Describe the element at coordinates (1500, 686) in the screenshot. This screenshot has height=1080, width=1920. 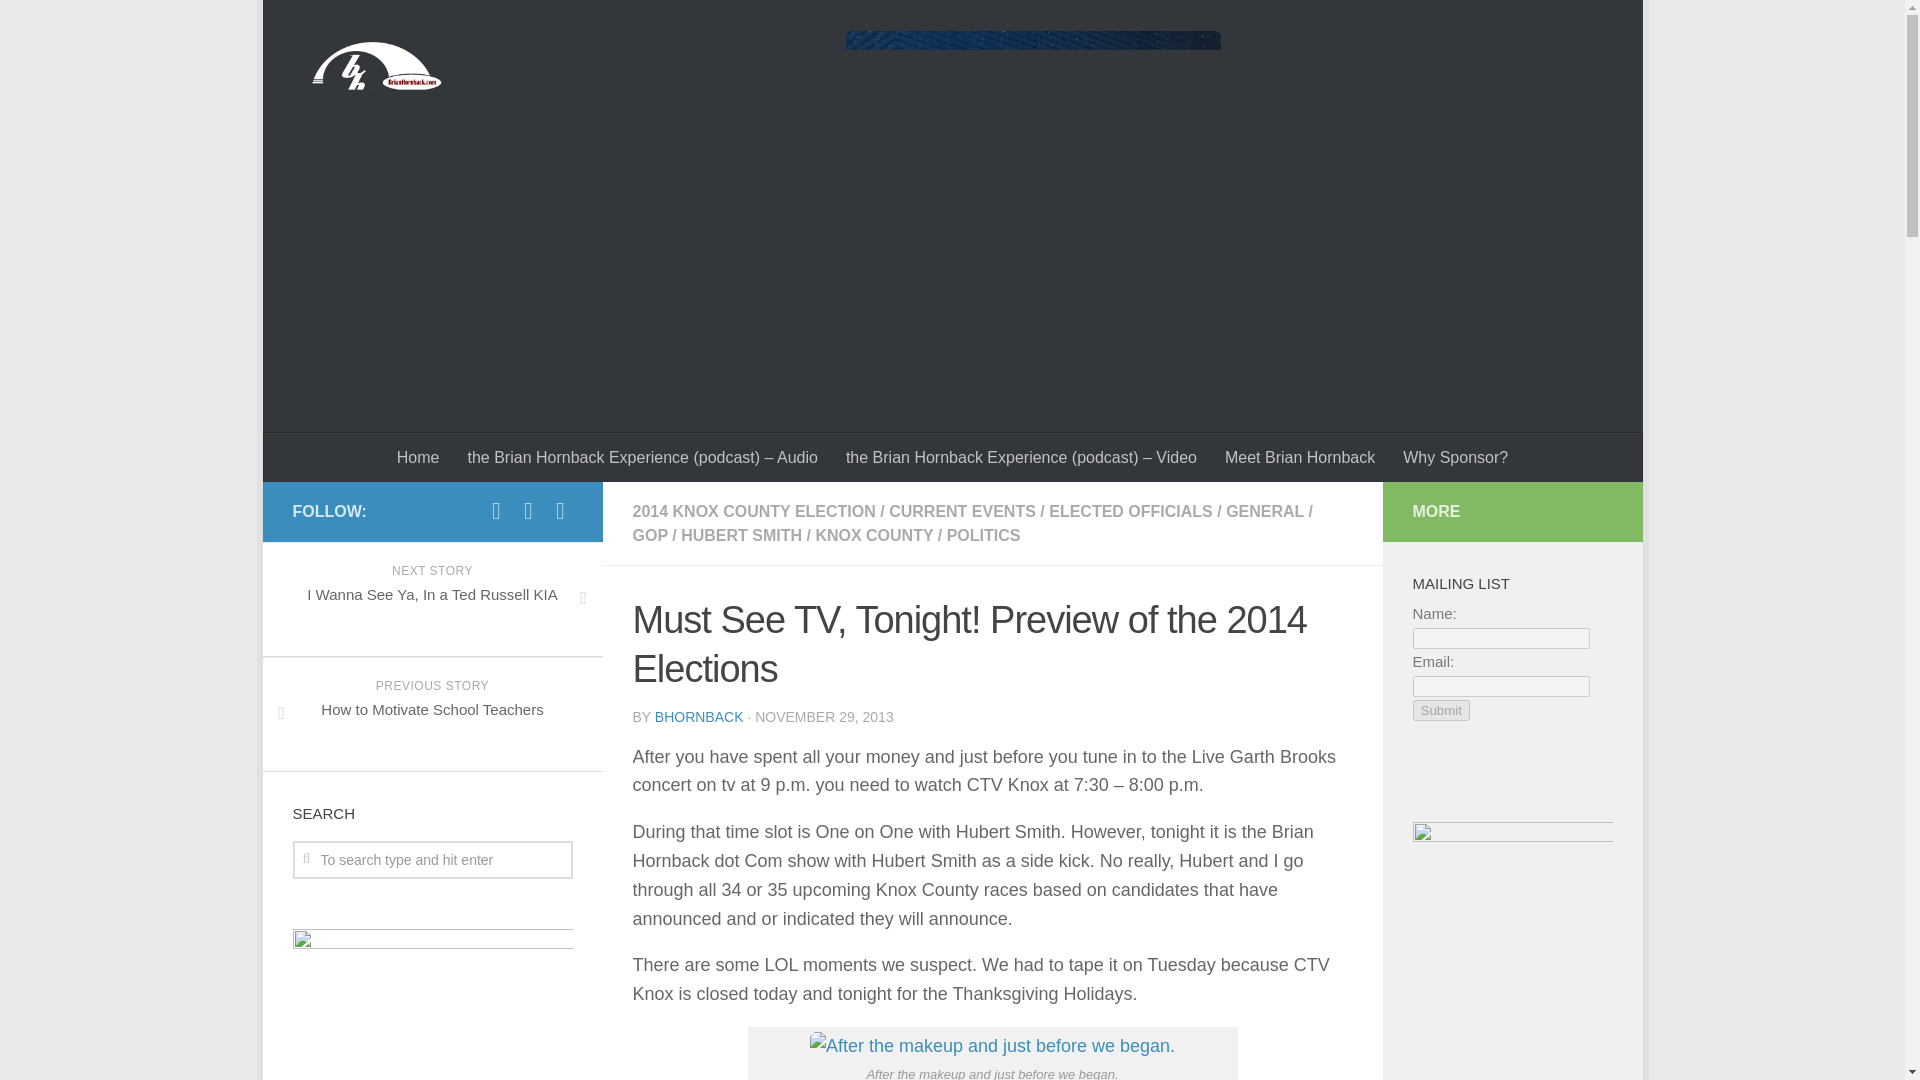
I see `BHORNBACK` at that location.